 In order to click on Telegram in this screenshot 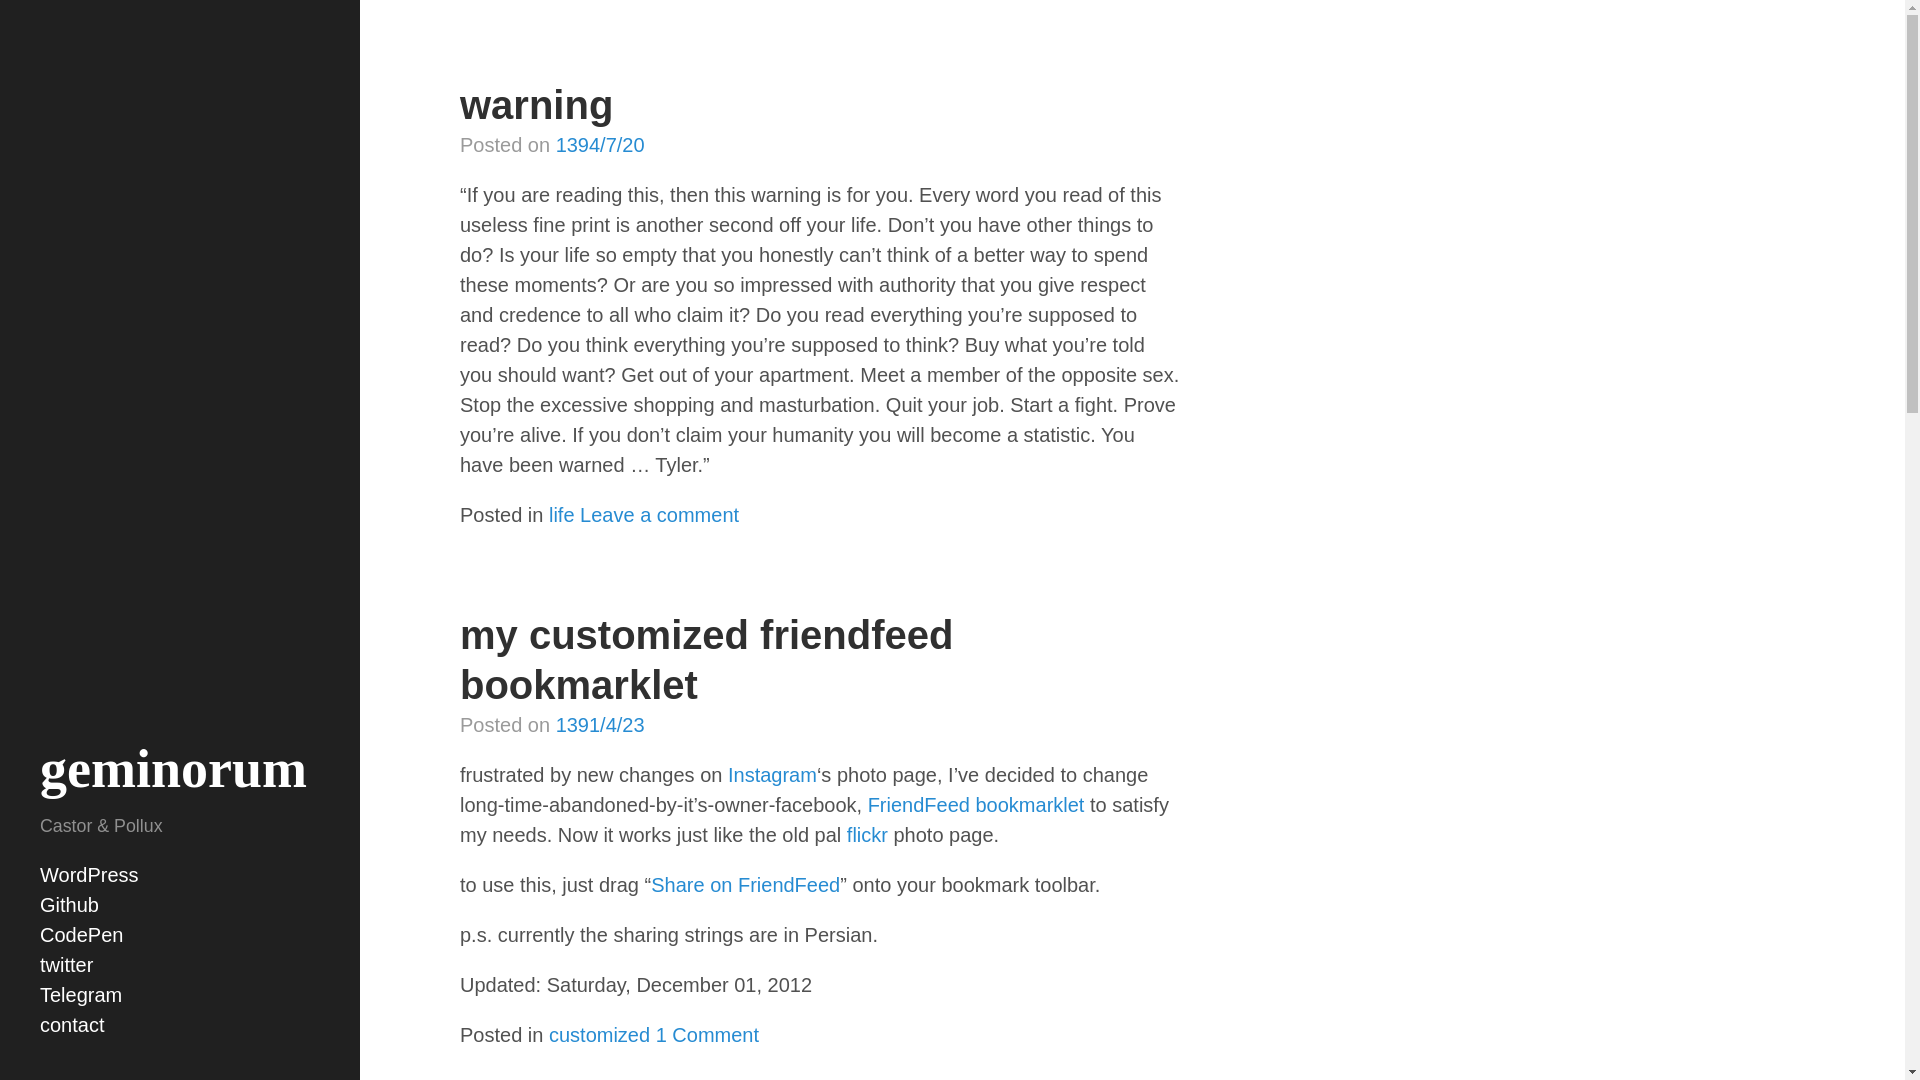, I will do `click(81, 994)`.